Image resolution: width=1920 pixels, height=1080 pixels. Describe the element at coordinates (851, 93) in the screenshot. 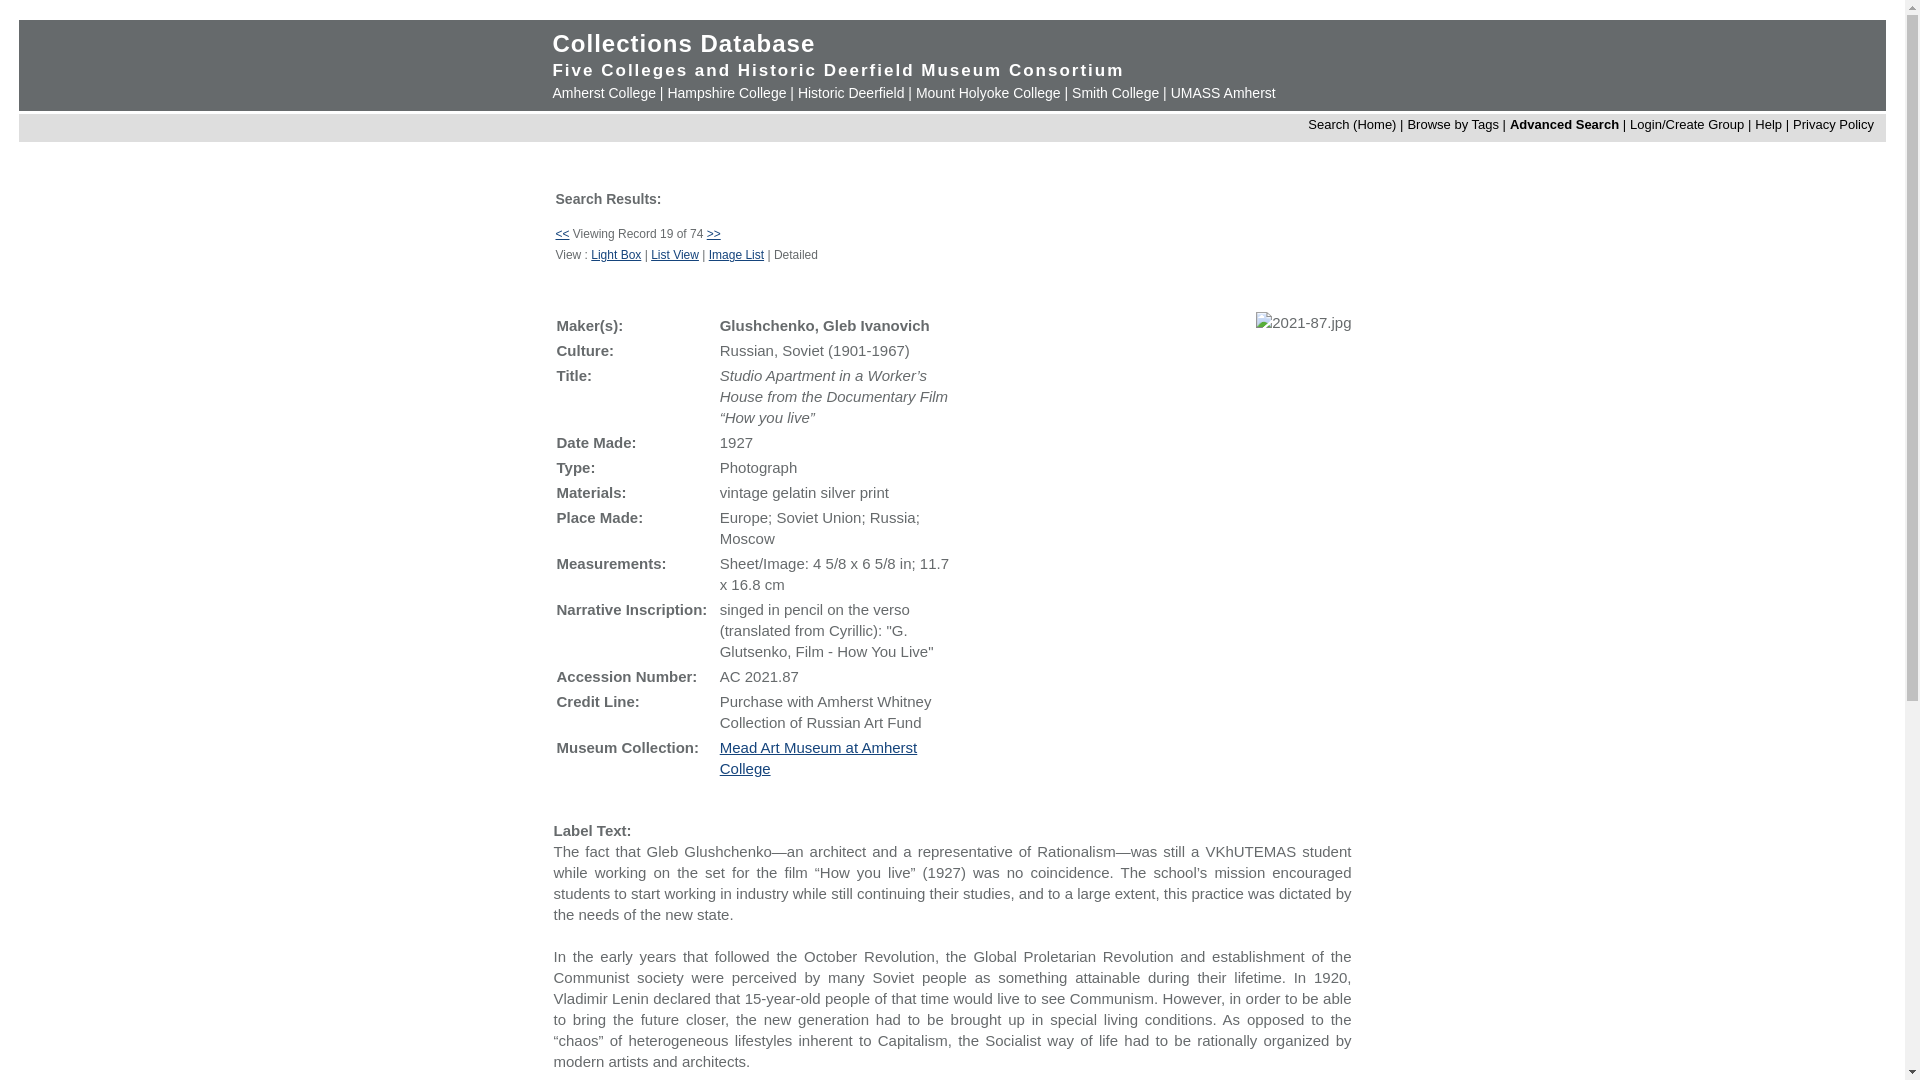

I see `Historic Deerfield` at that location.